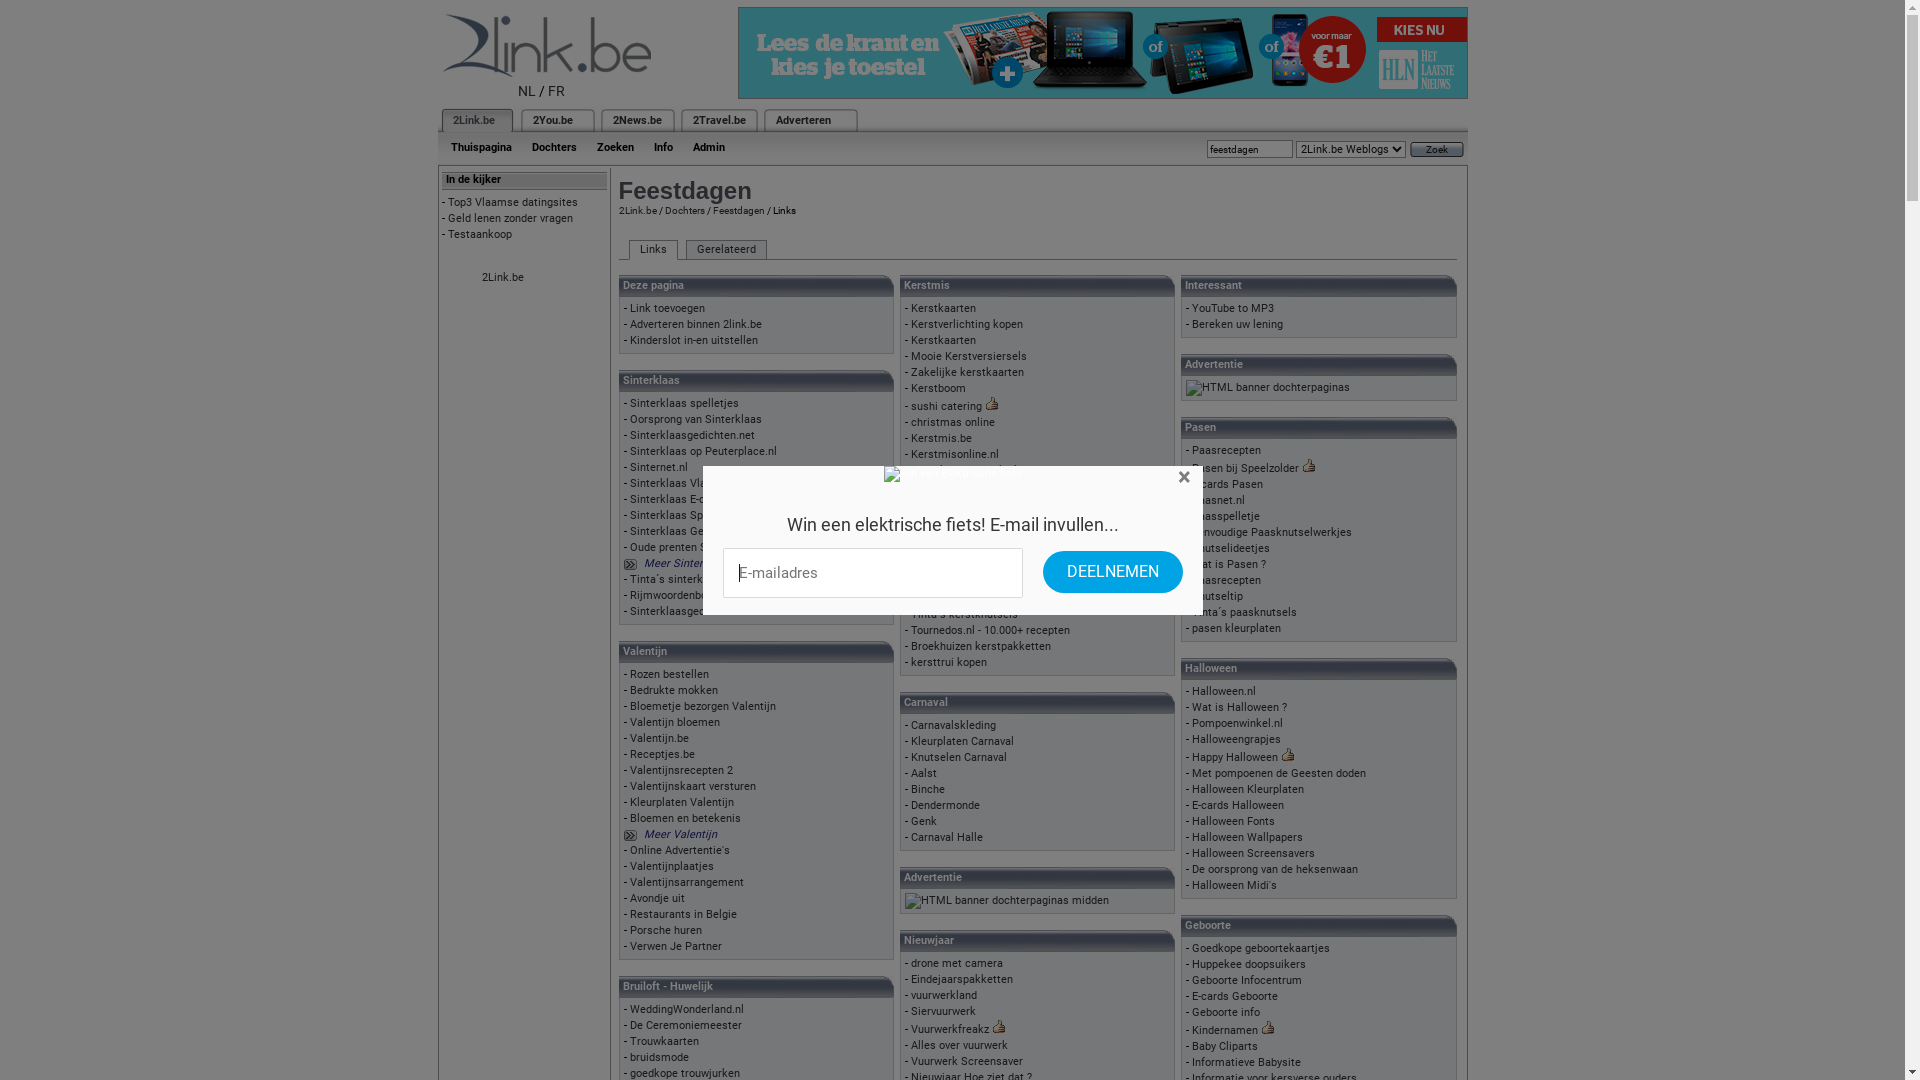 The height and width of the screenshot is (1080, 1920). Describe the element at coordinates (674, 690) in the screenshot. I see `Bedrukte mokken` at that location.